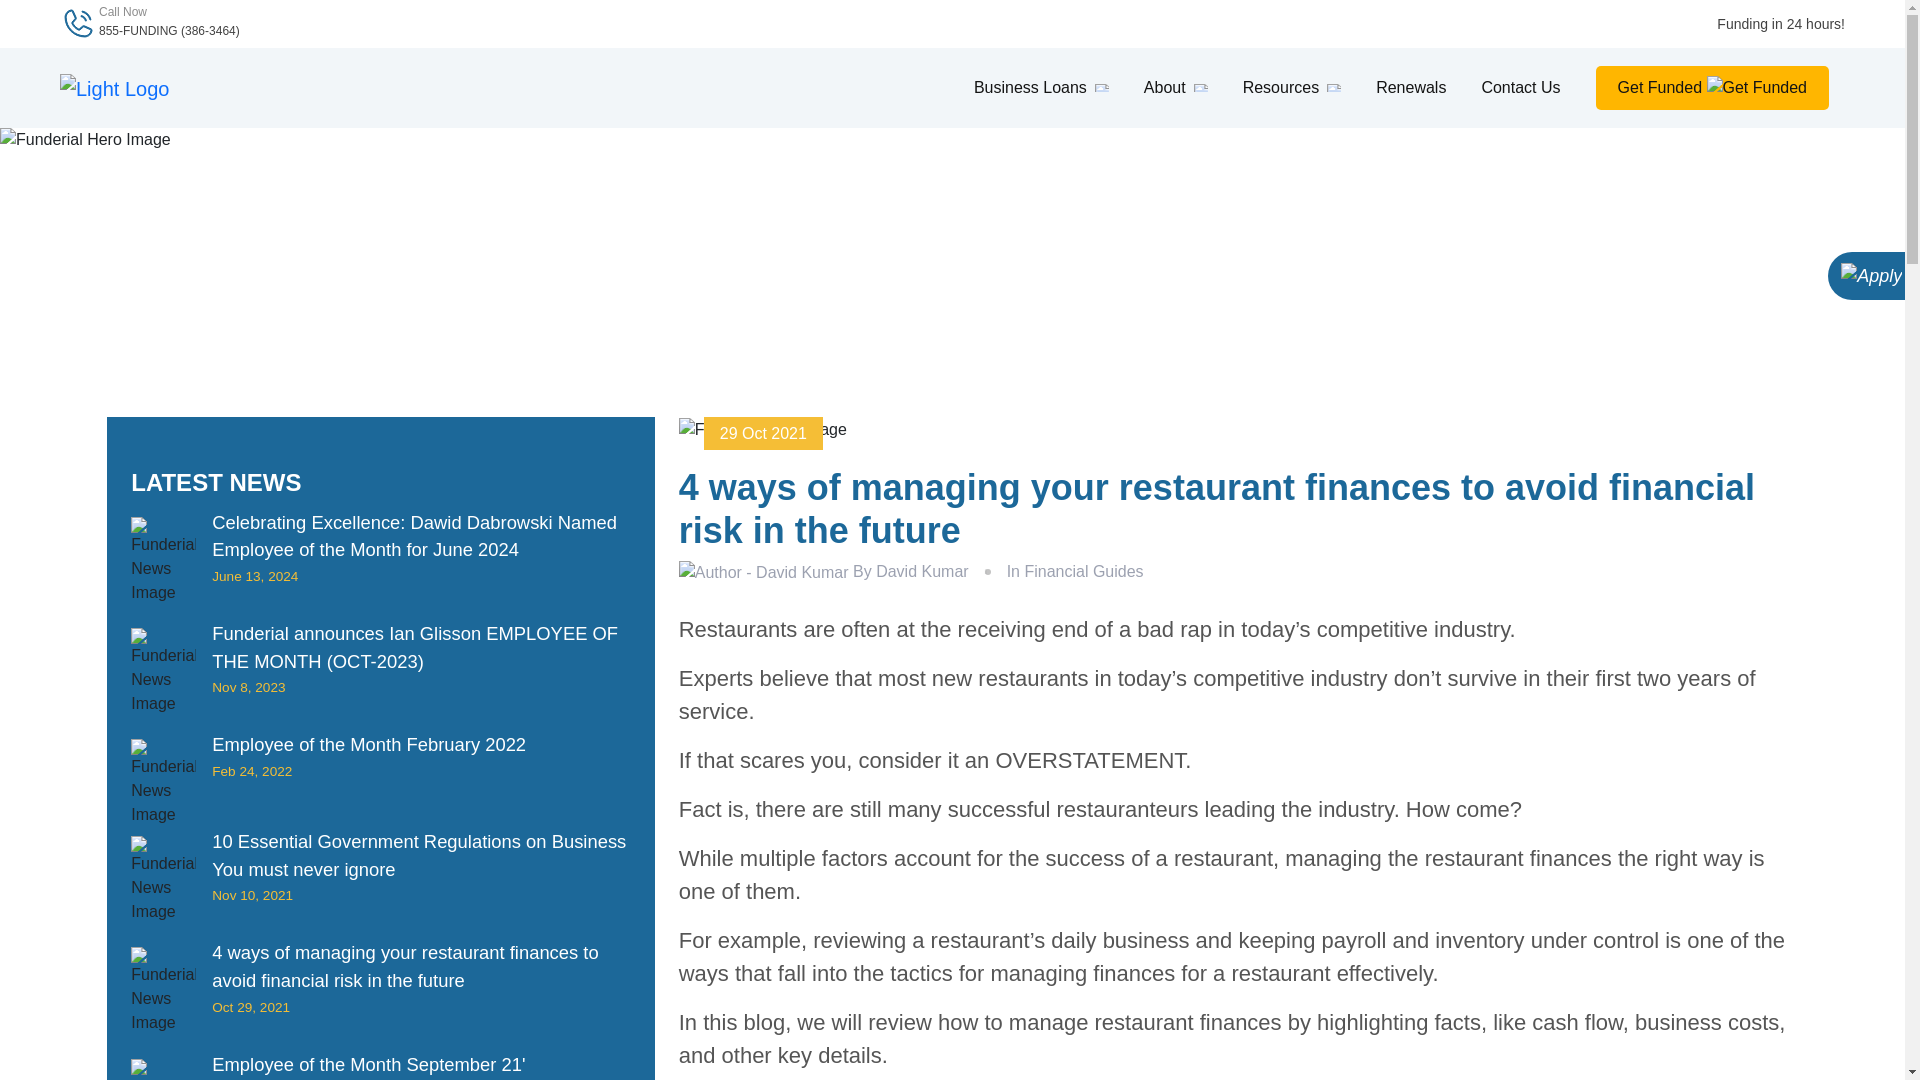 This screenshot has height=1080, width=1920. What do you see at coordinates (1520, 88) in the screenshot?
I see `Contact Us` at bounding box center [1520, 88].